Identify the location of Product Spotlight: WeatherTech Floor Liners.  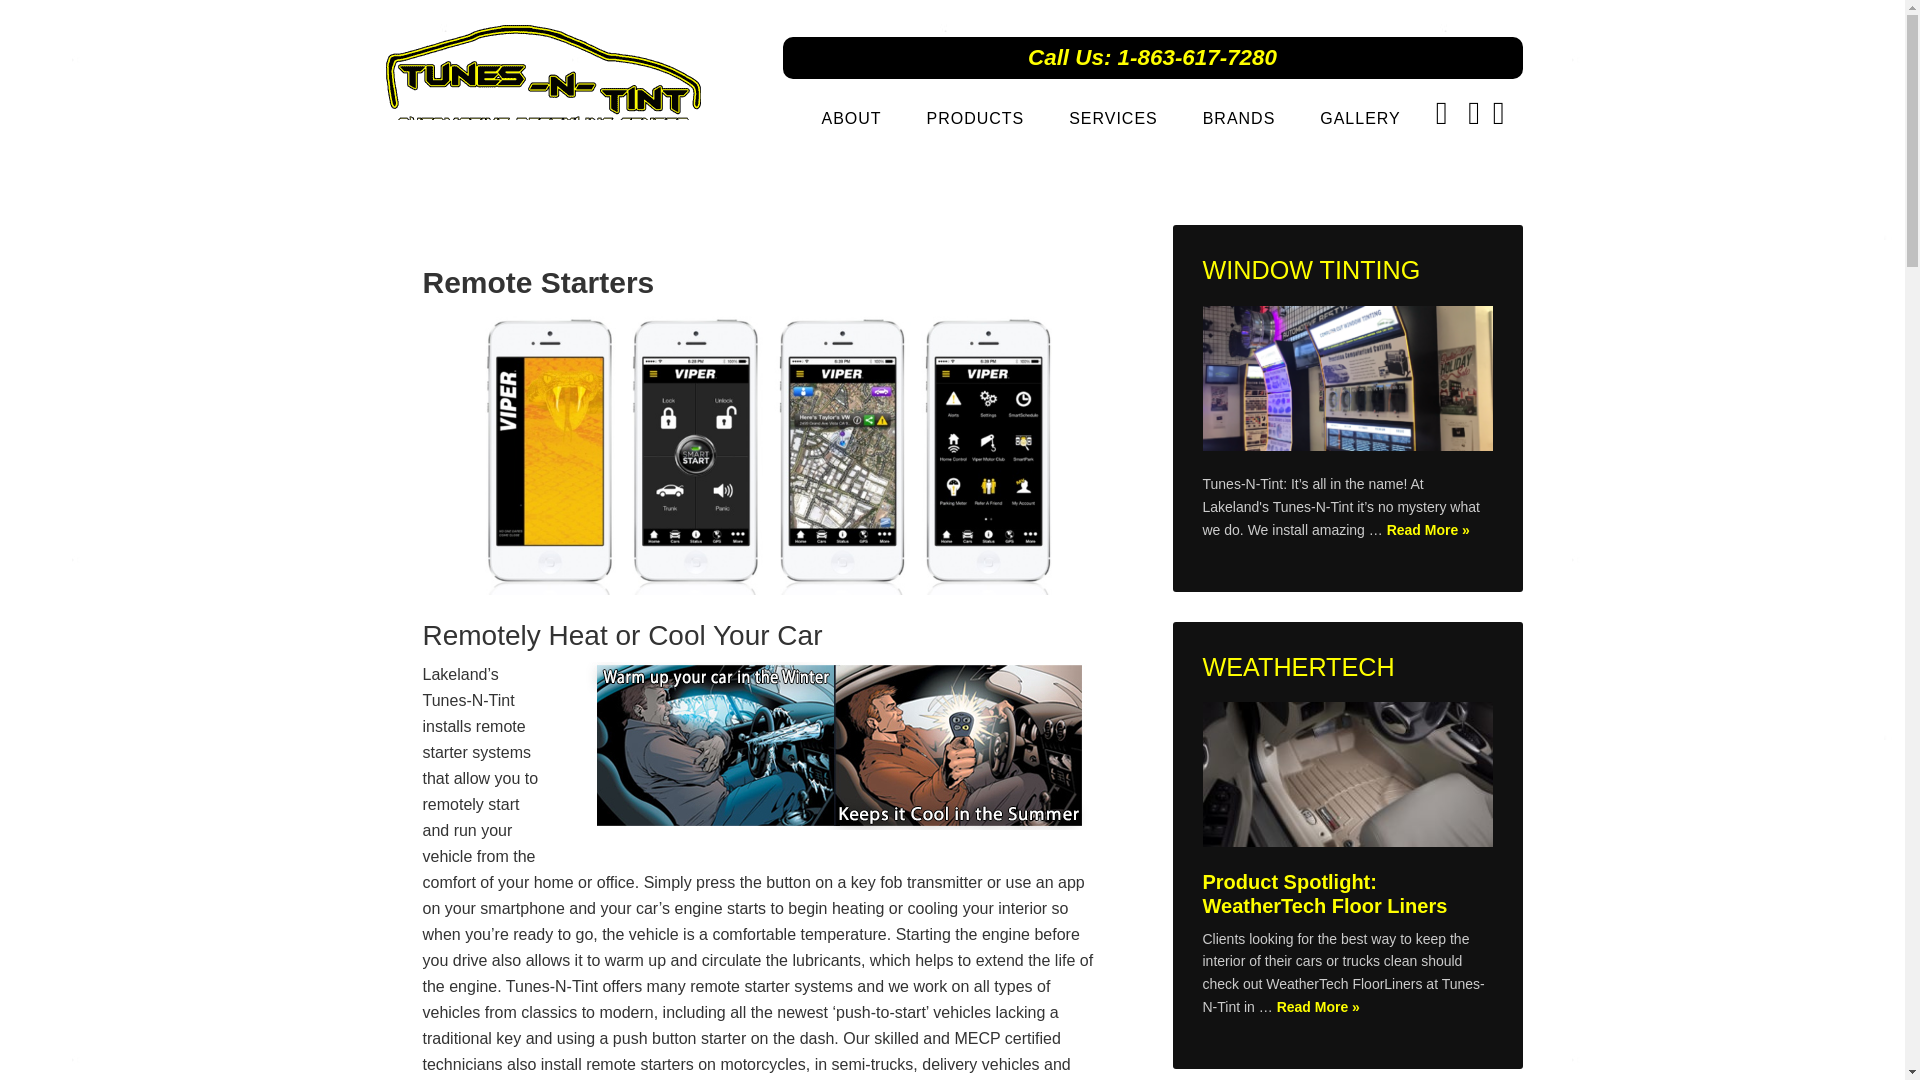
(1324, 893).